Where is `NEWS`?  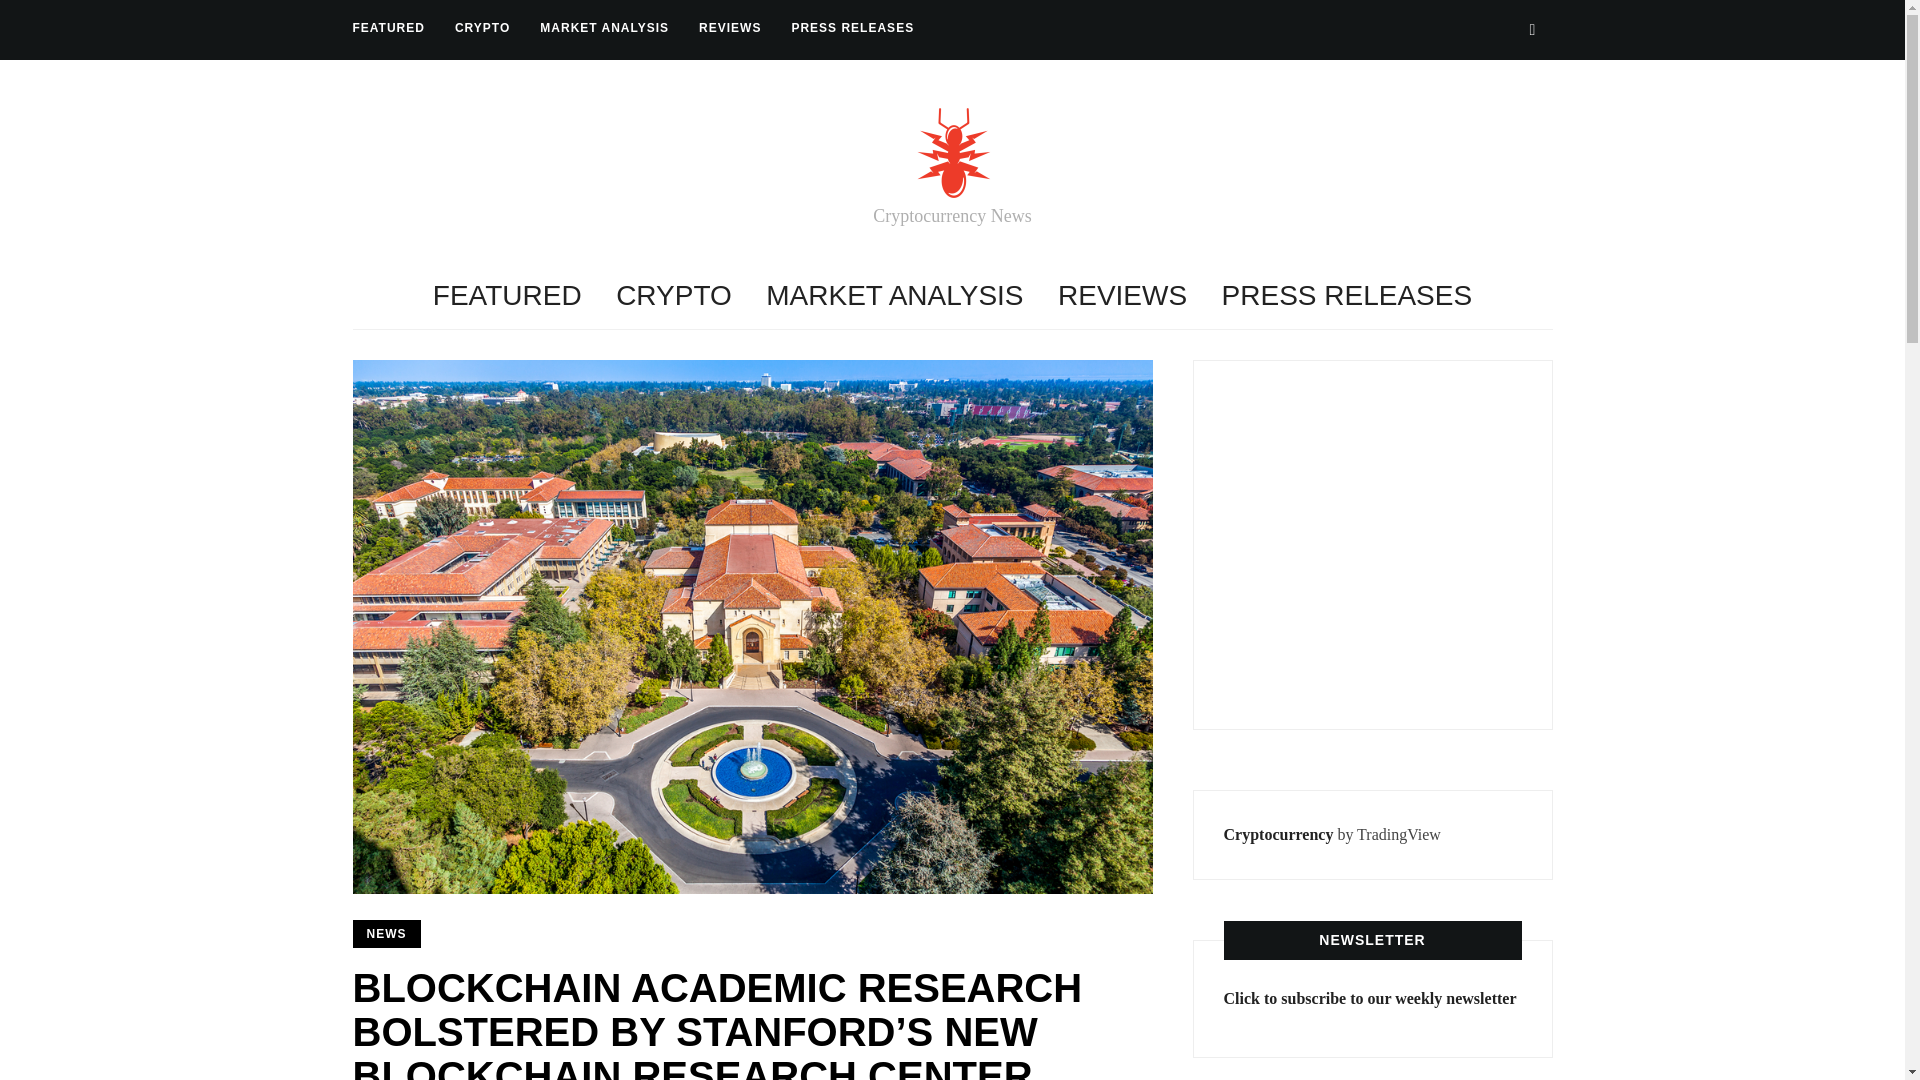 NEWS is located at coordinates (386, 934).